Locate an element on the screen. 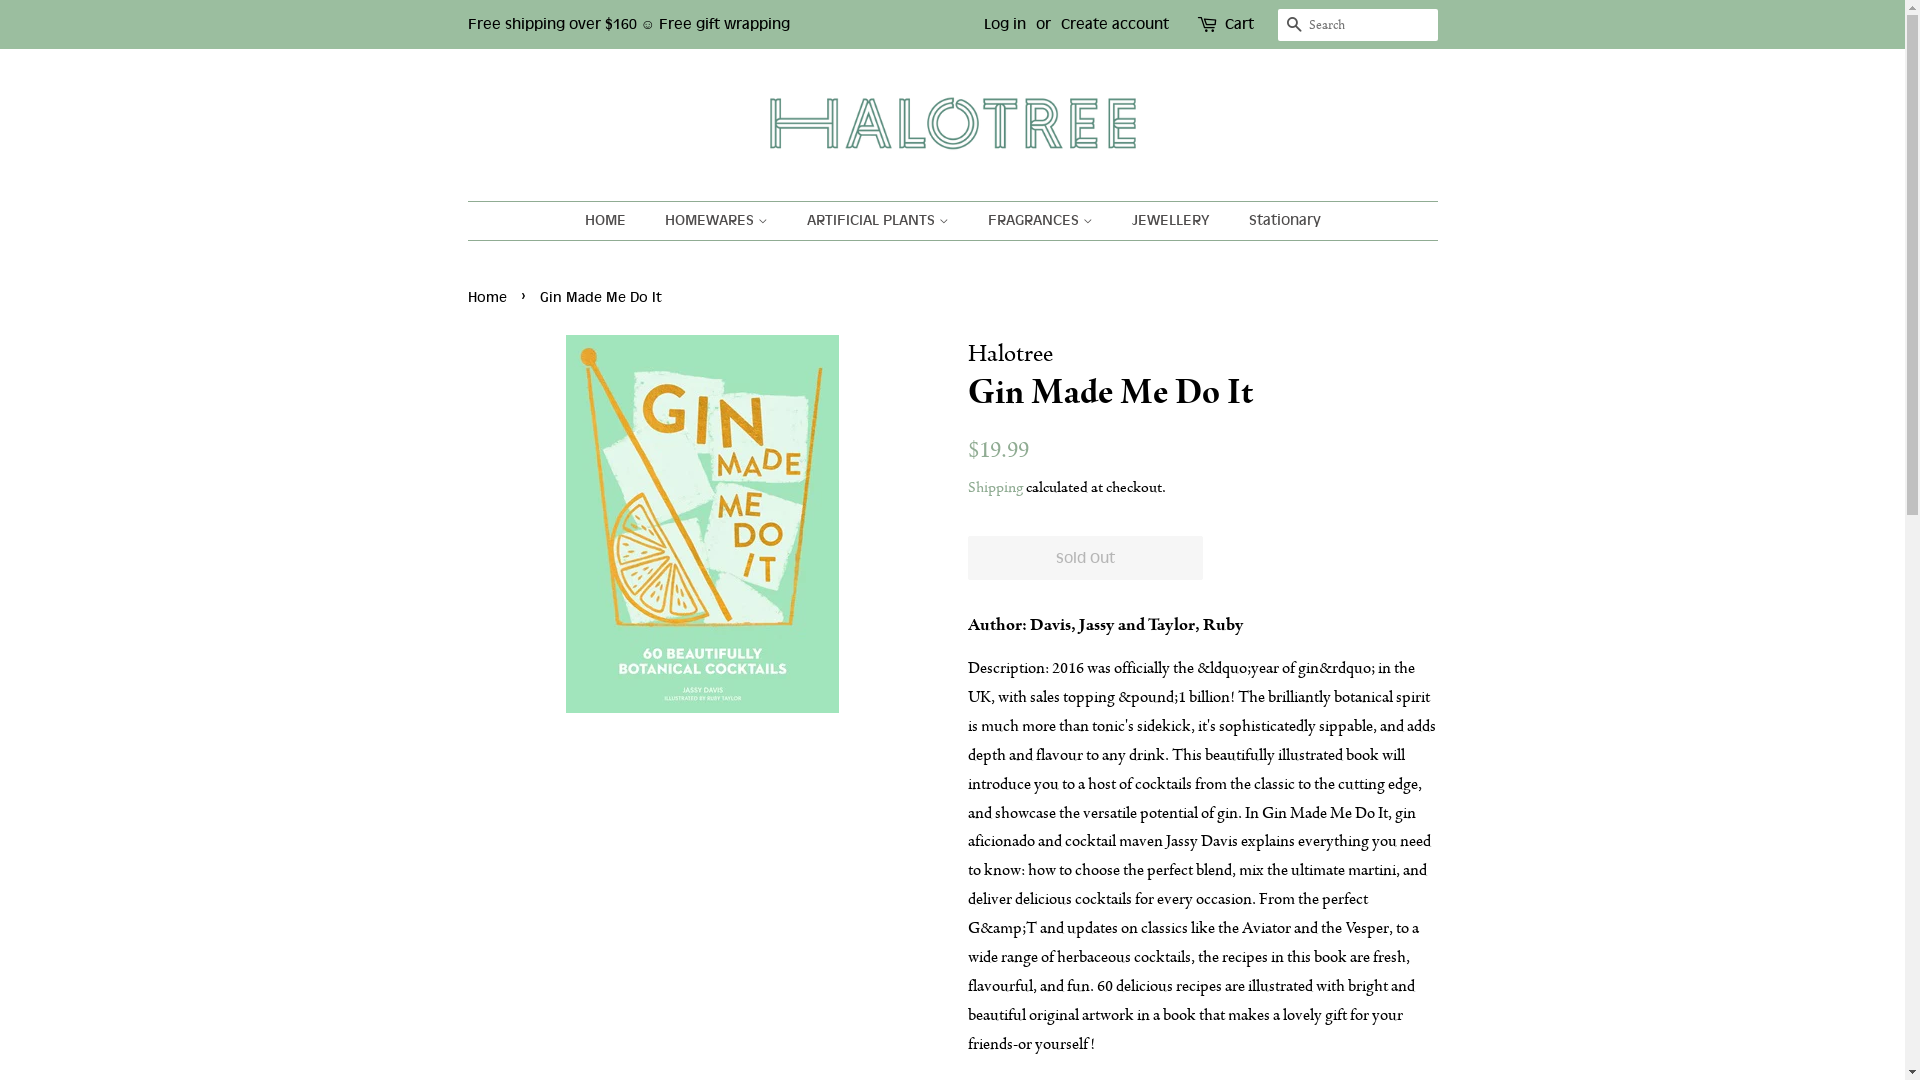 The width and height of the screenshot is (1920, 1080). ARTIFICIAL PLANTS is located at coordinates (880, 221).